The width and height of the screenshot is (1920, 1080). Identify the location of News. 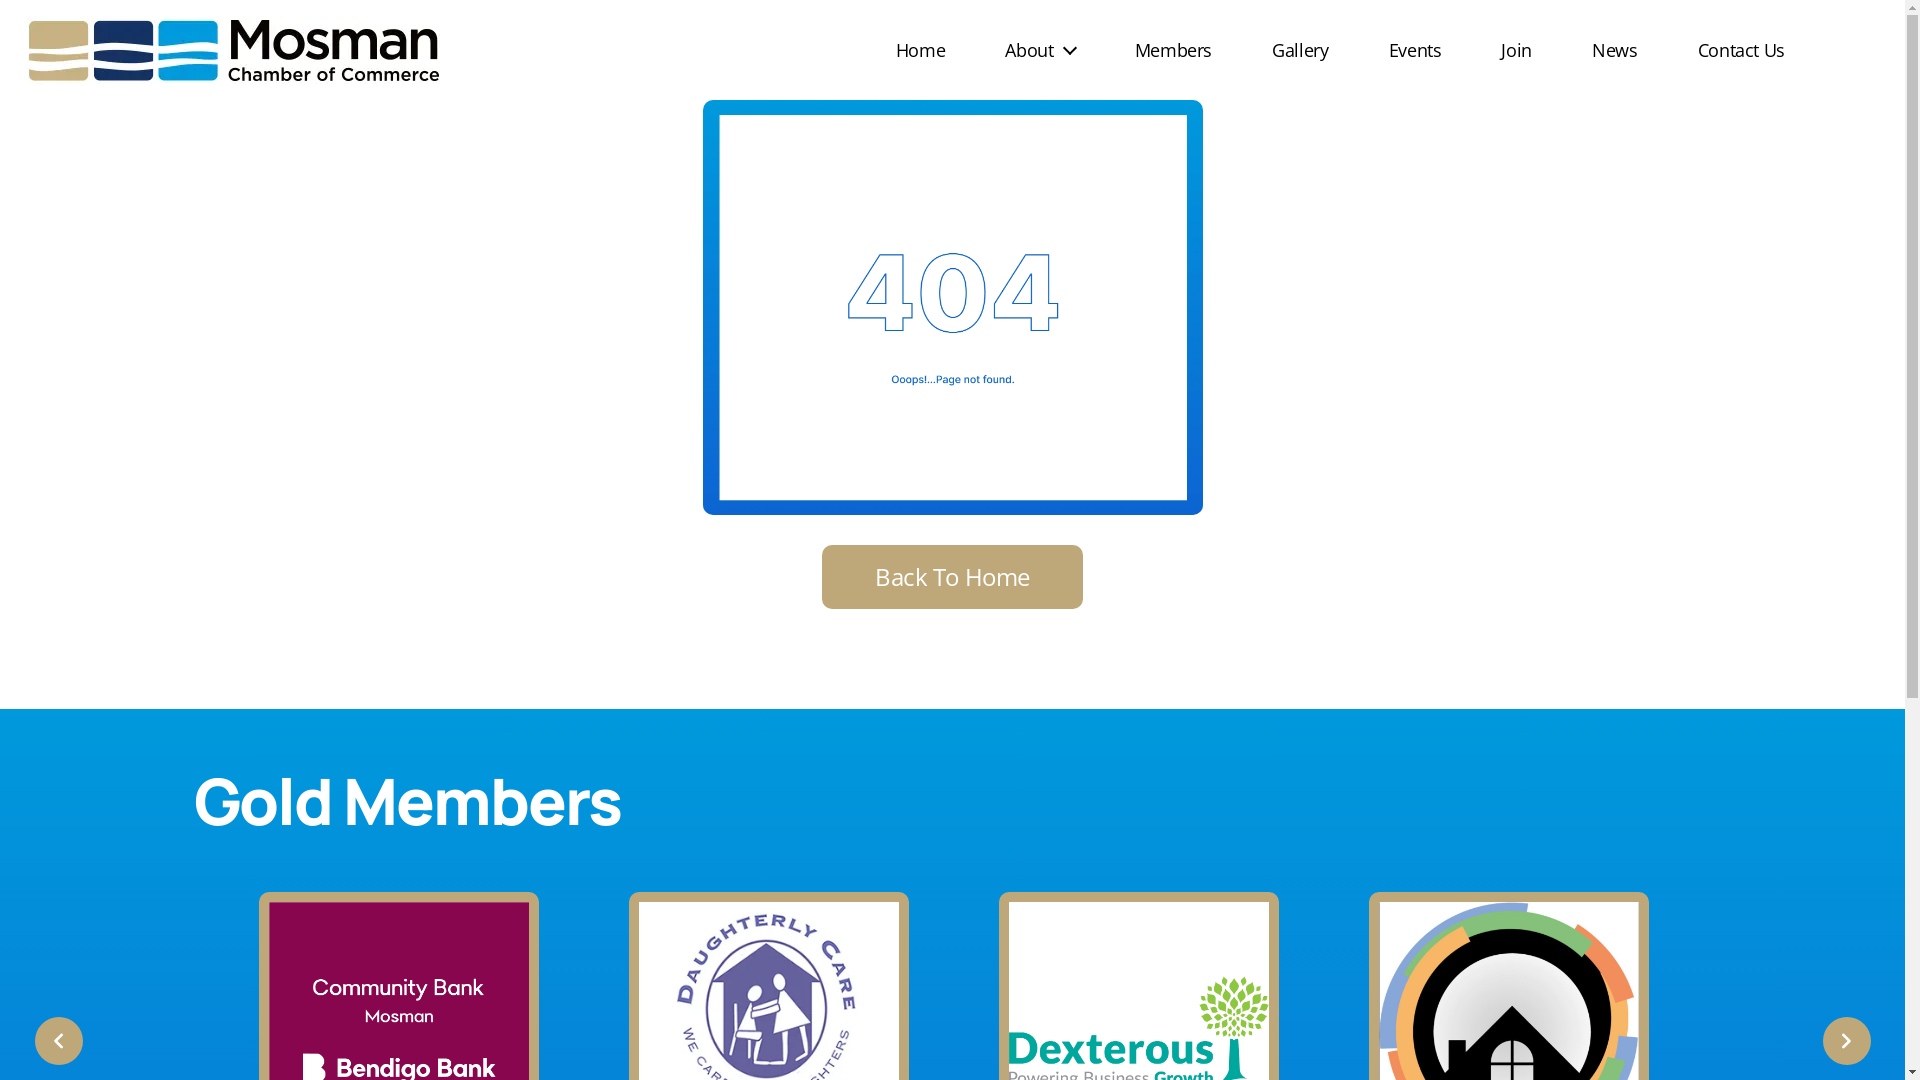
(1615, 50).